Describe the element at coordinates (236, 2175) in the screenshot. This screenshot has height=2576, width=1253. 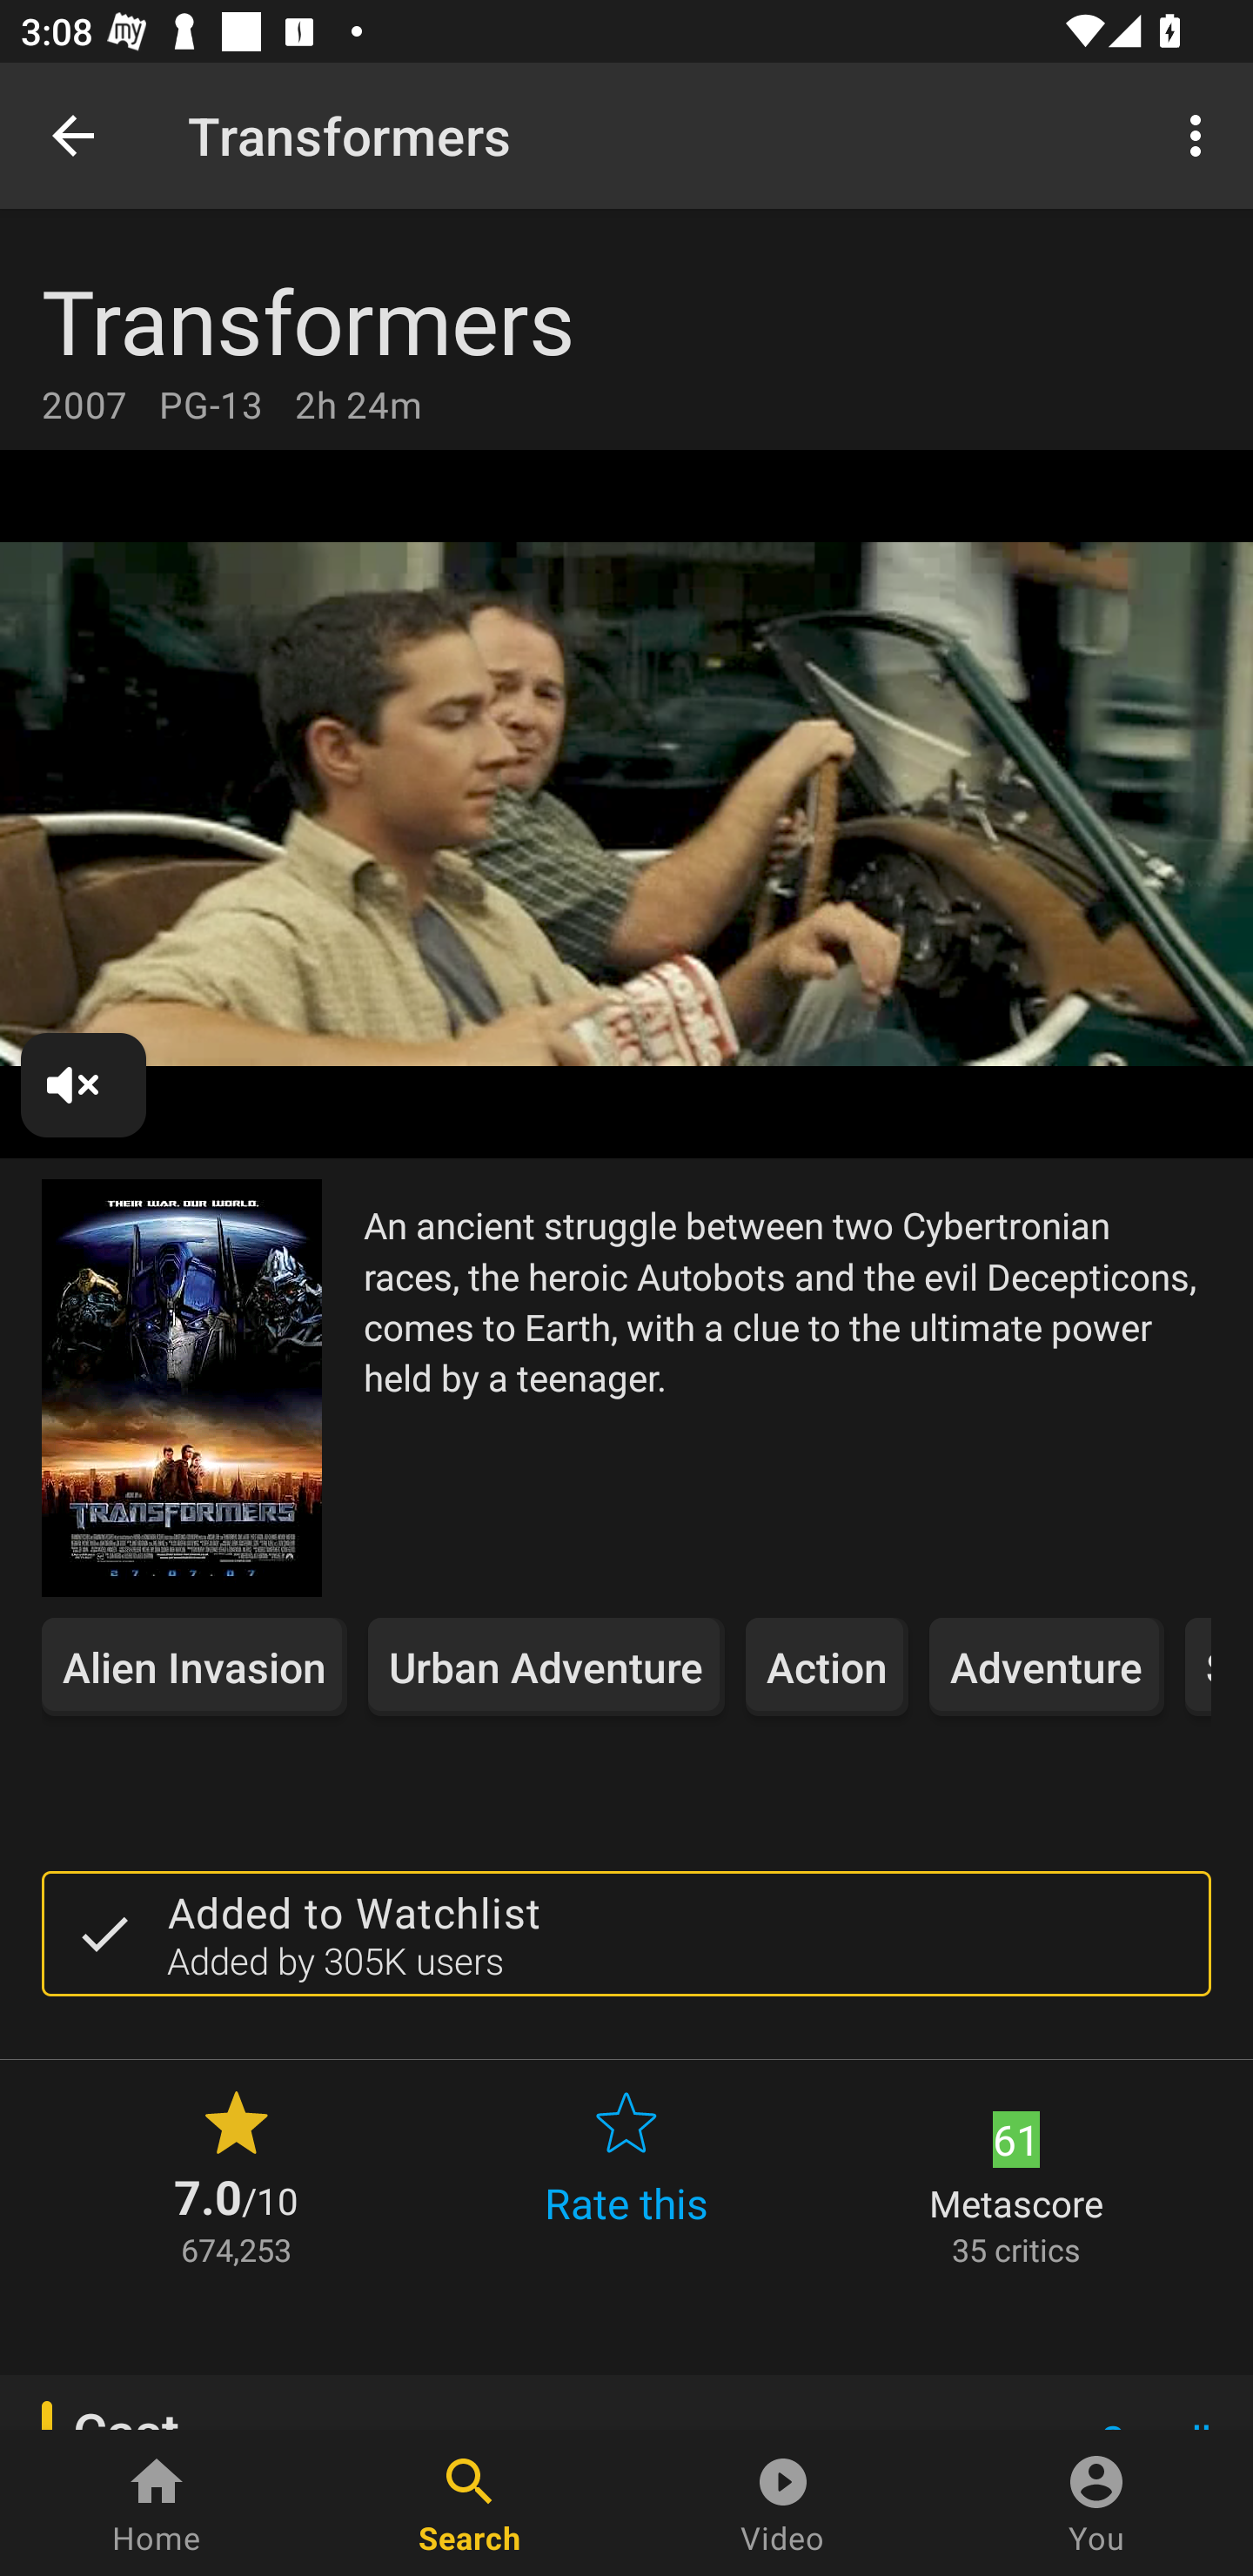
I see `7.0 /10 674,253` at that location.